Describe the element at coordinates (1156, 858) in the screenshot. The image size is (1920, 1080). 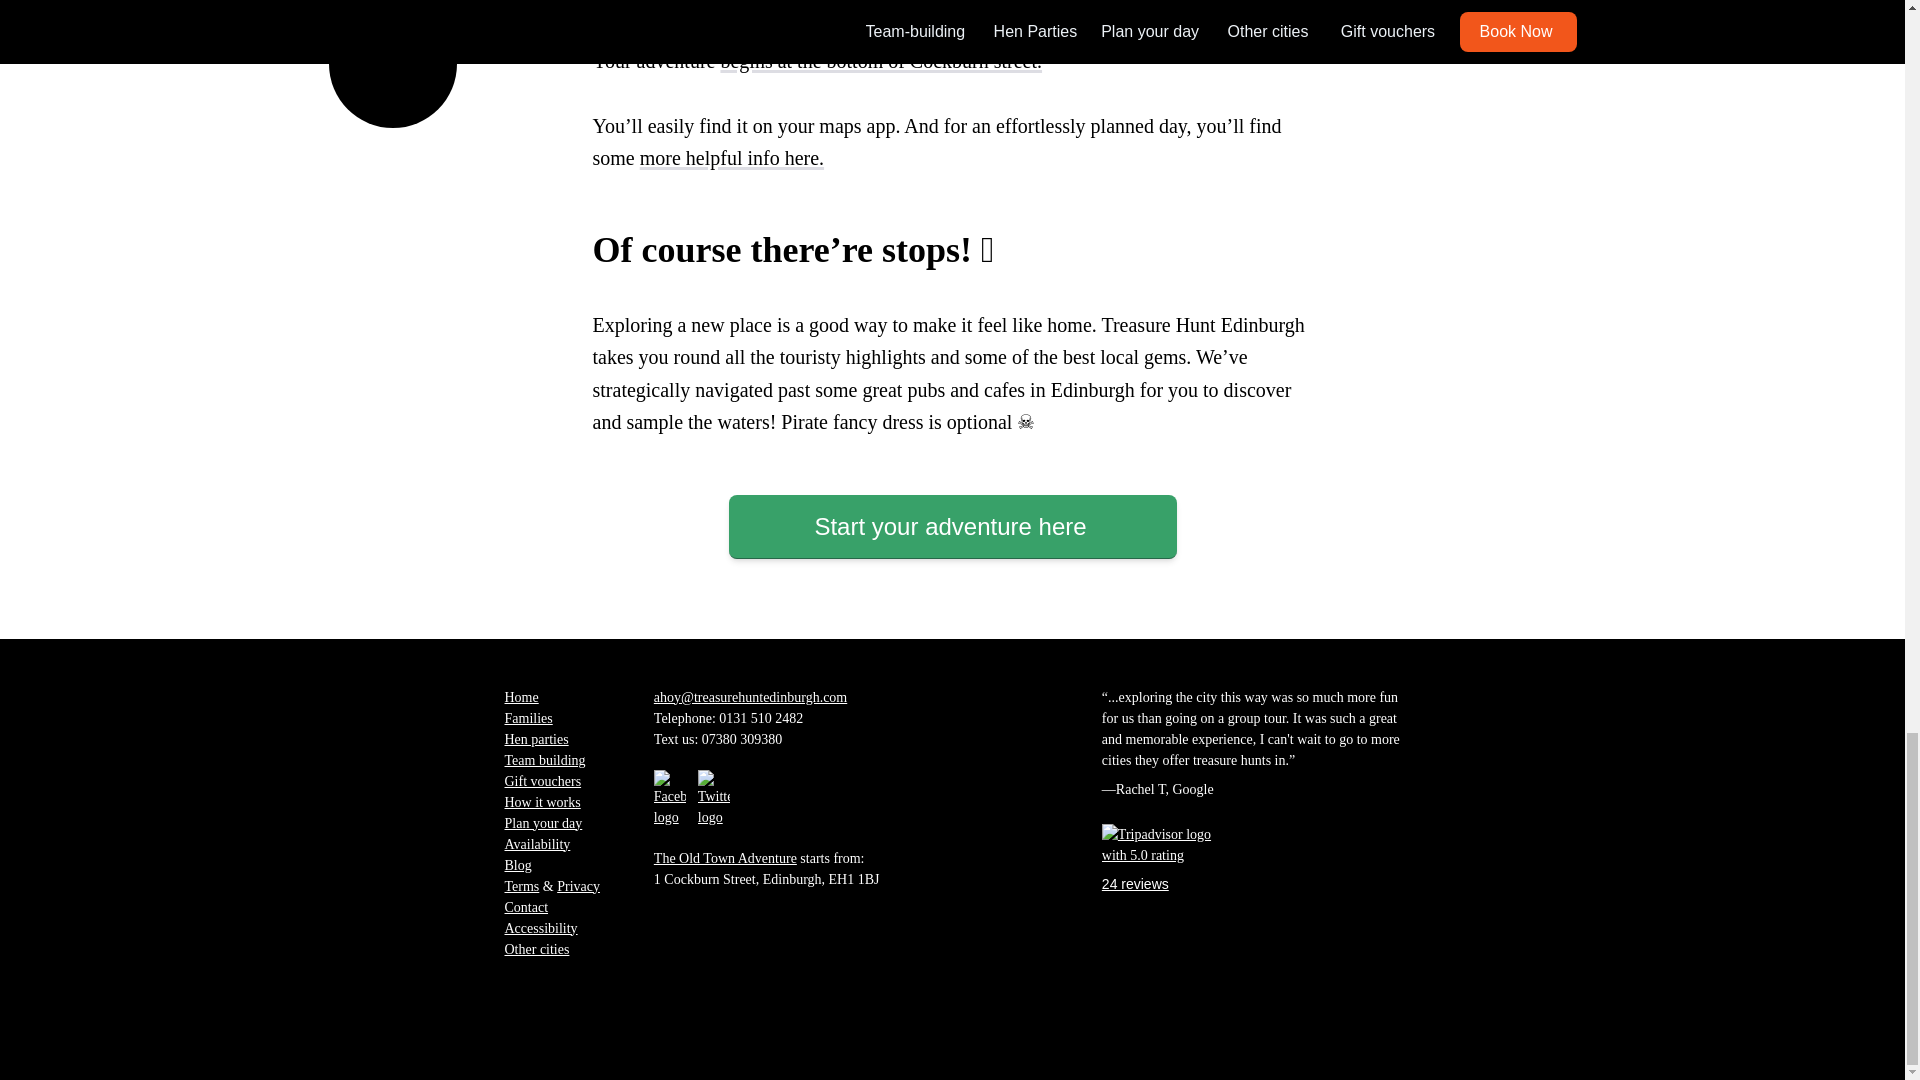
I see `24 reviews` at that location.